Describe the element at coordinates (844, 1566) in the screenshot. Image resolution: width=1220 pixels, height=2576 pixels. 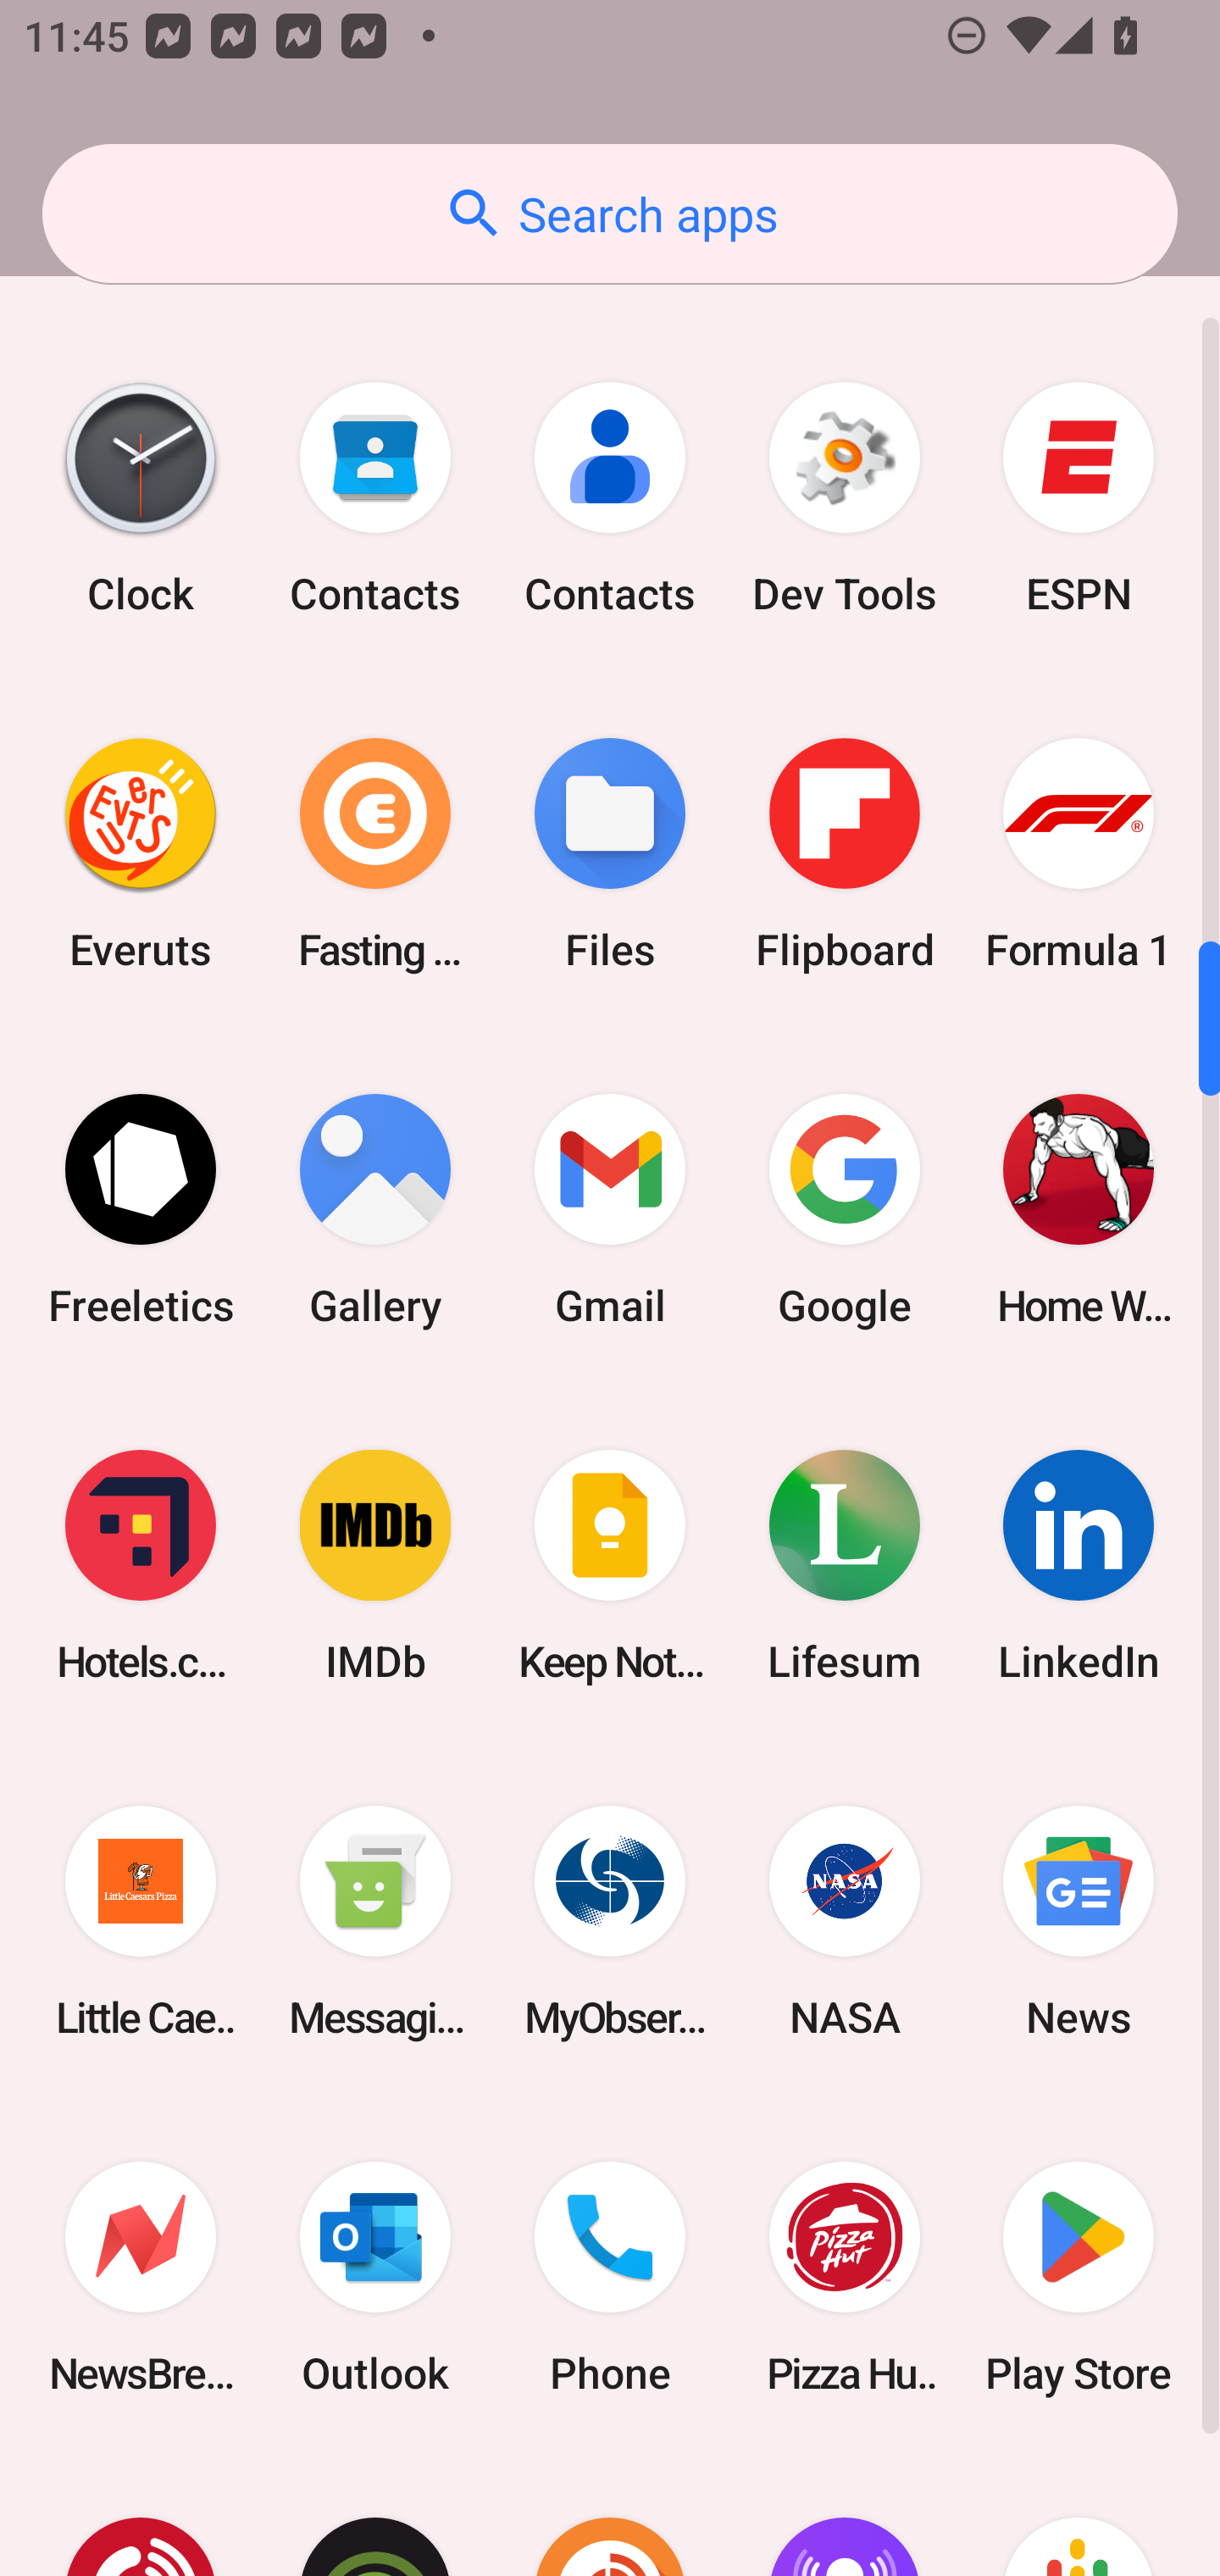
I see `Lifesum` at that location.